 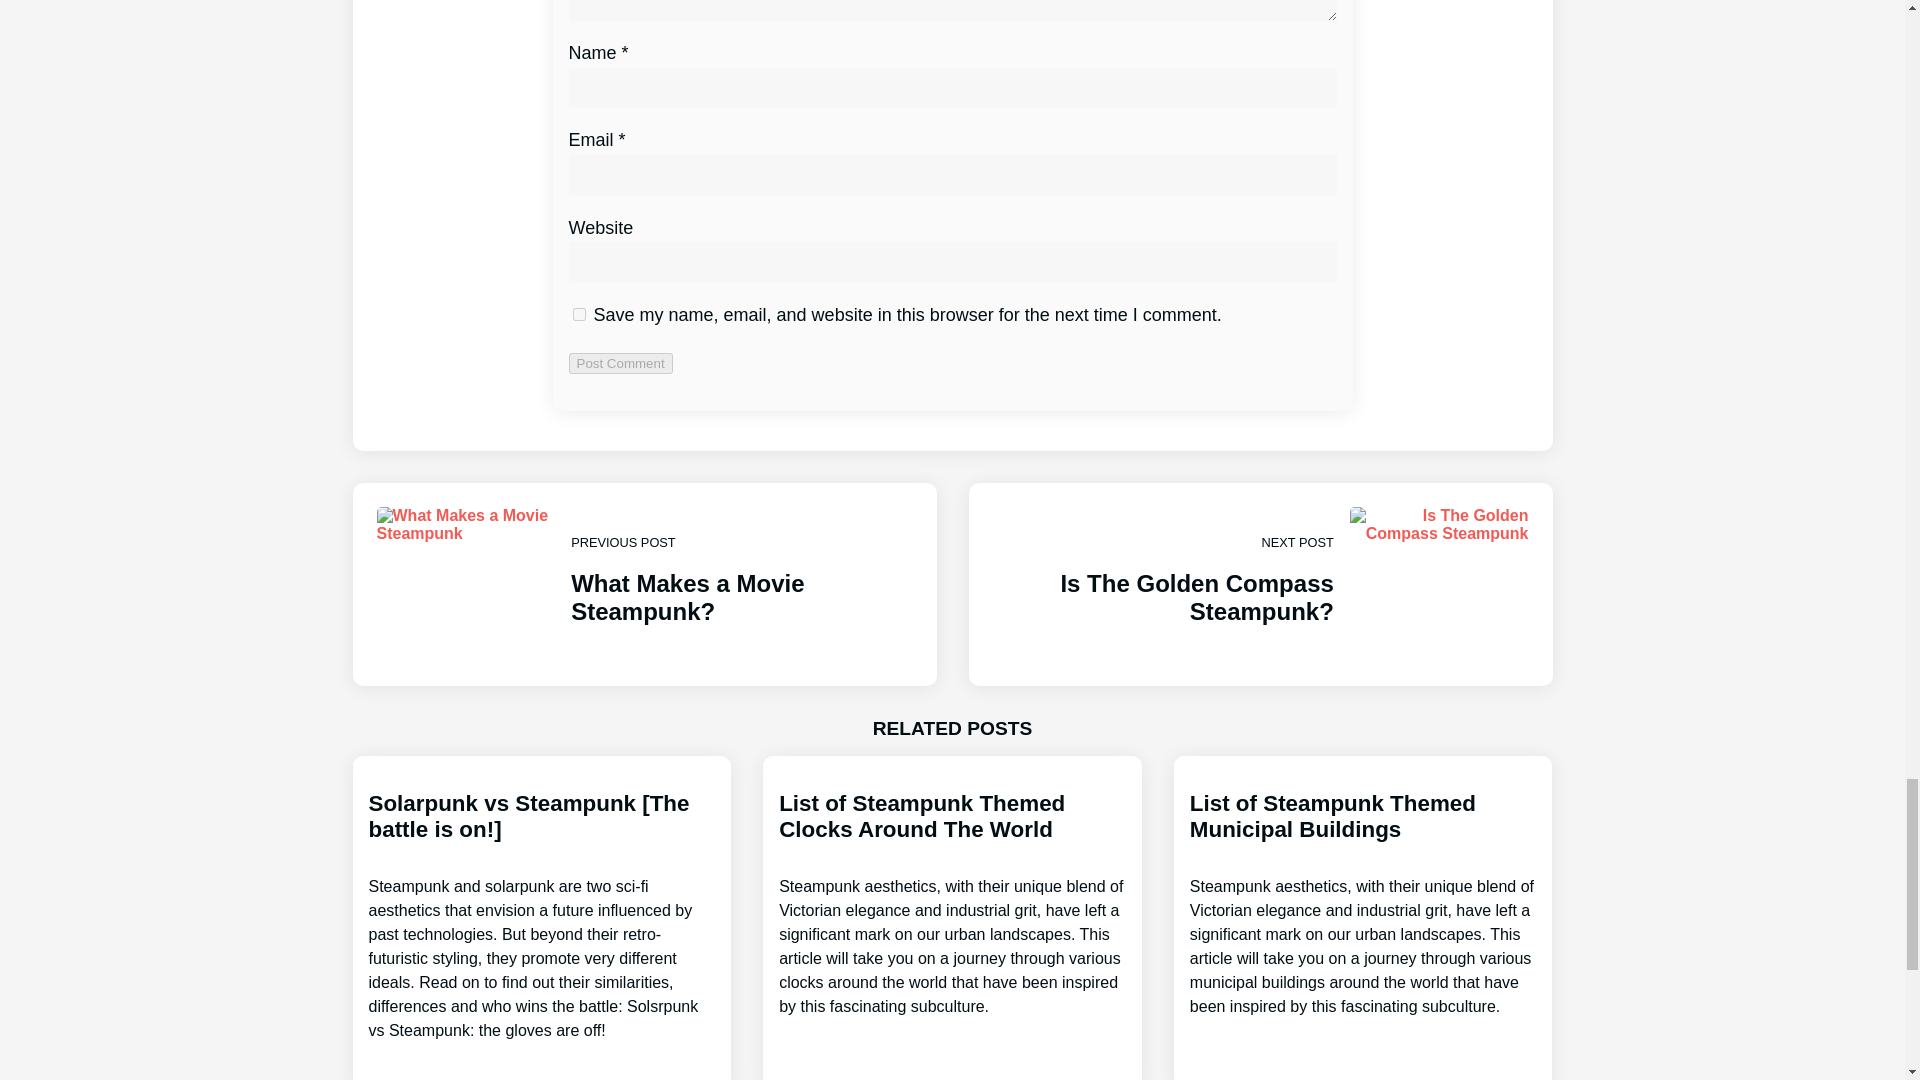 I want to click on Post Comment, so click(x=1259, y=584).